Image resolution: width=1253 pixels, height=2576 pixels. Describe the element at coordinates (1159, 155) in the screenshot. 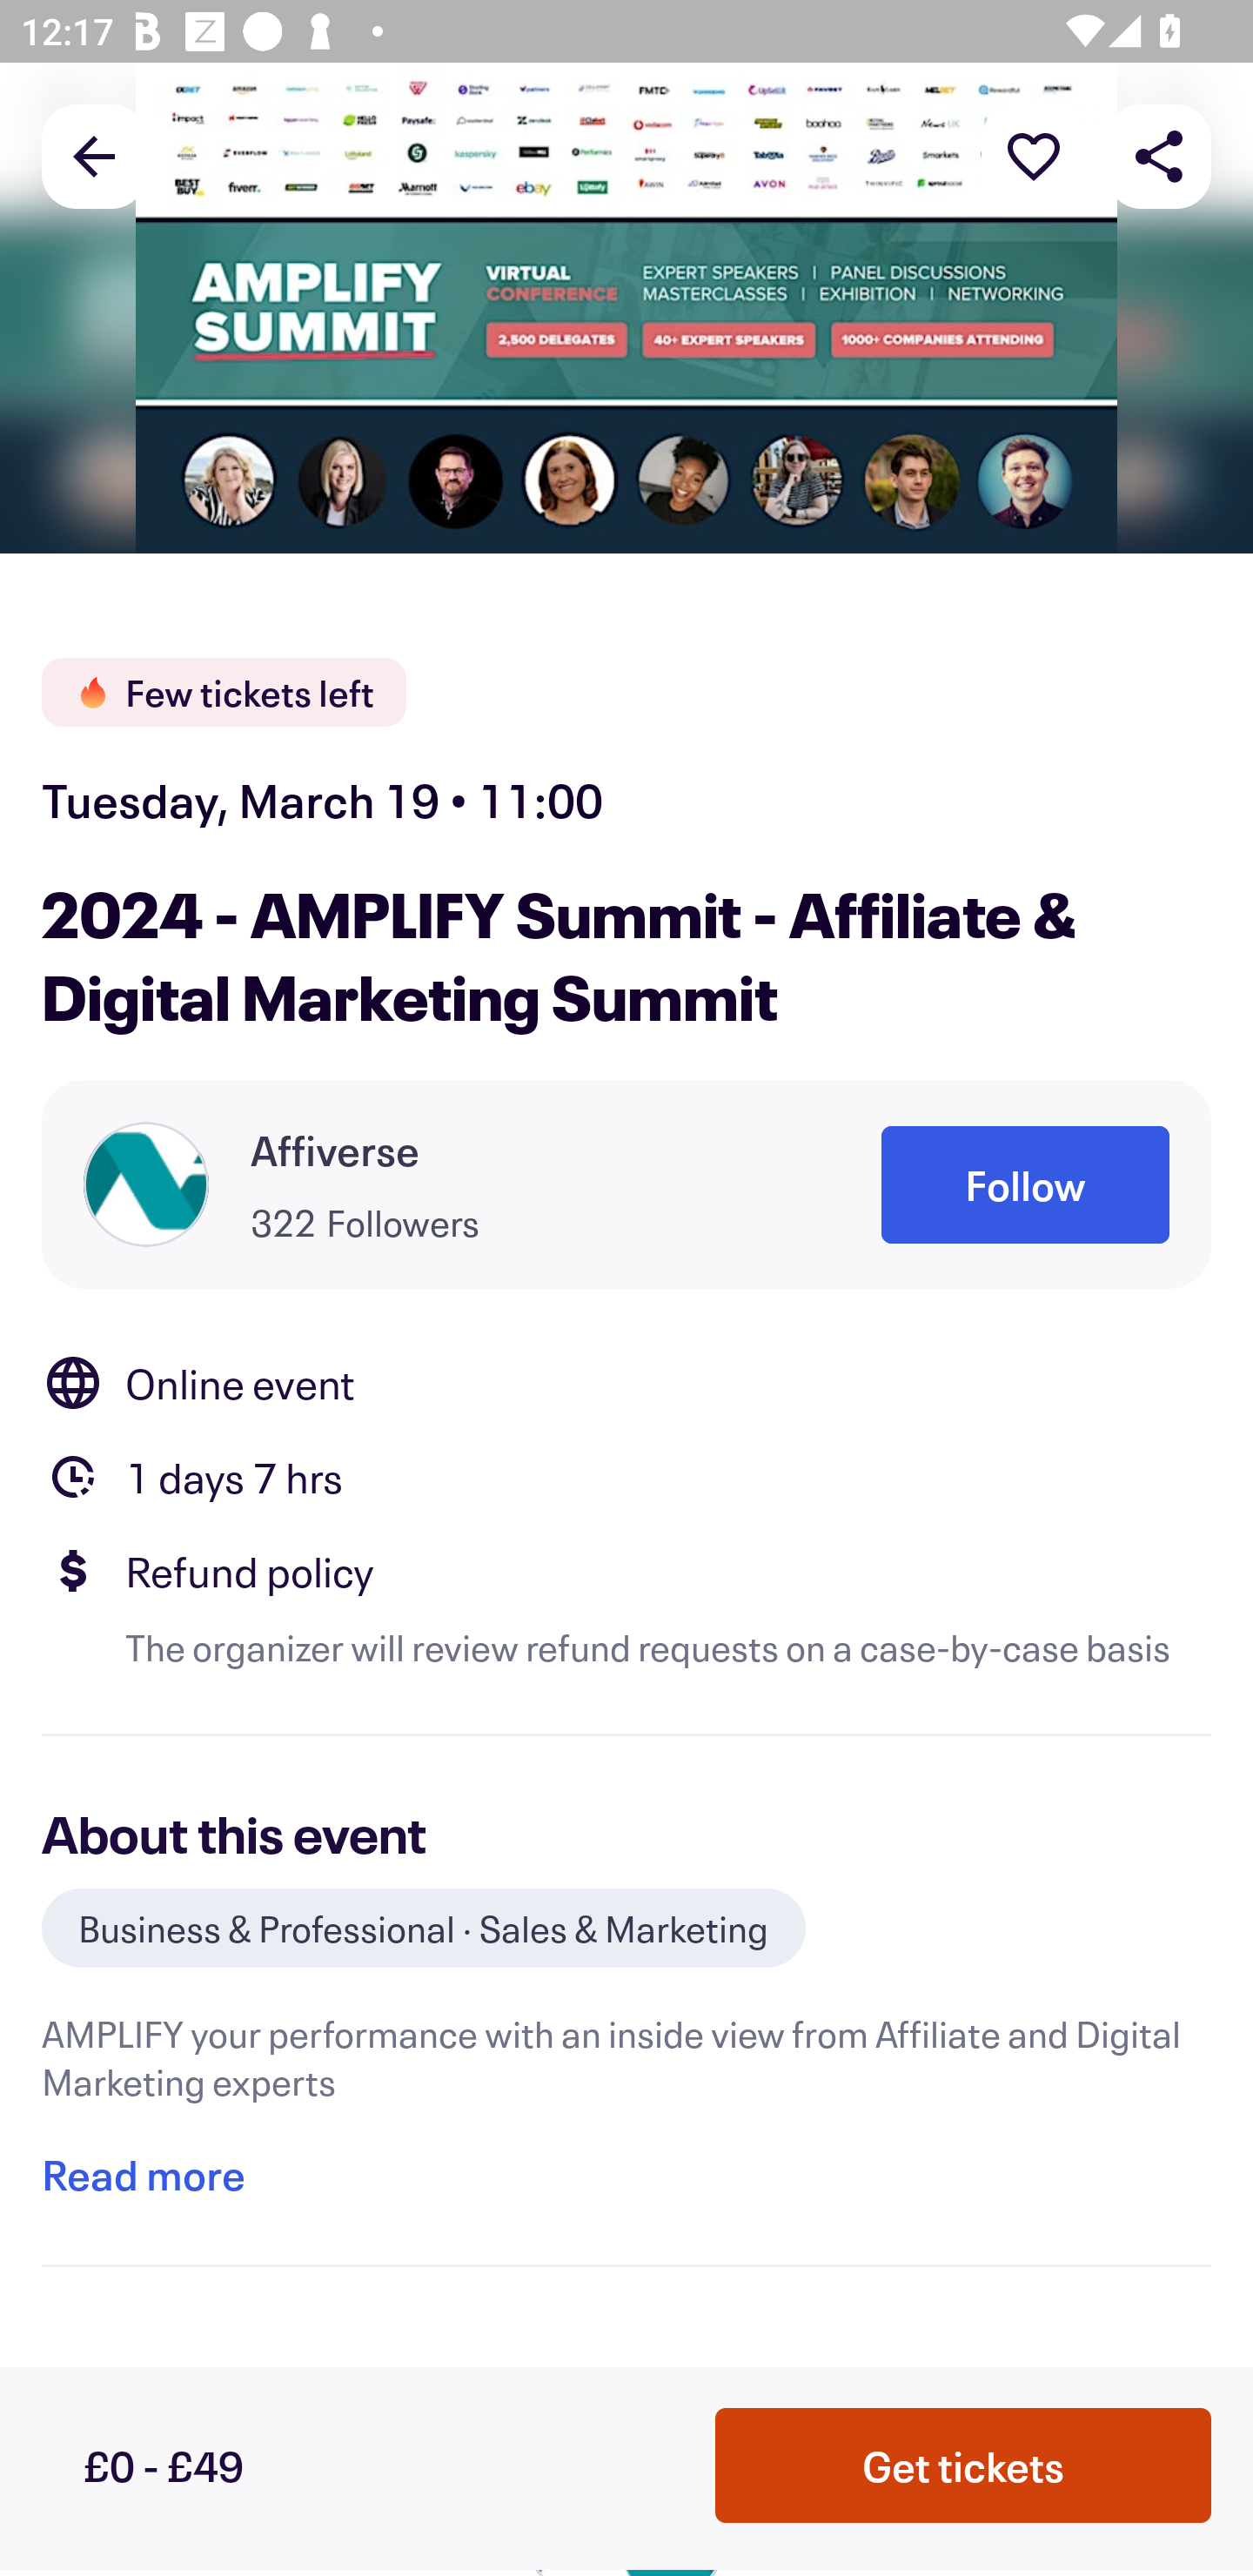

I see `Share` at that location.